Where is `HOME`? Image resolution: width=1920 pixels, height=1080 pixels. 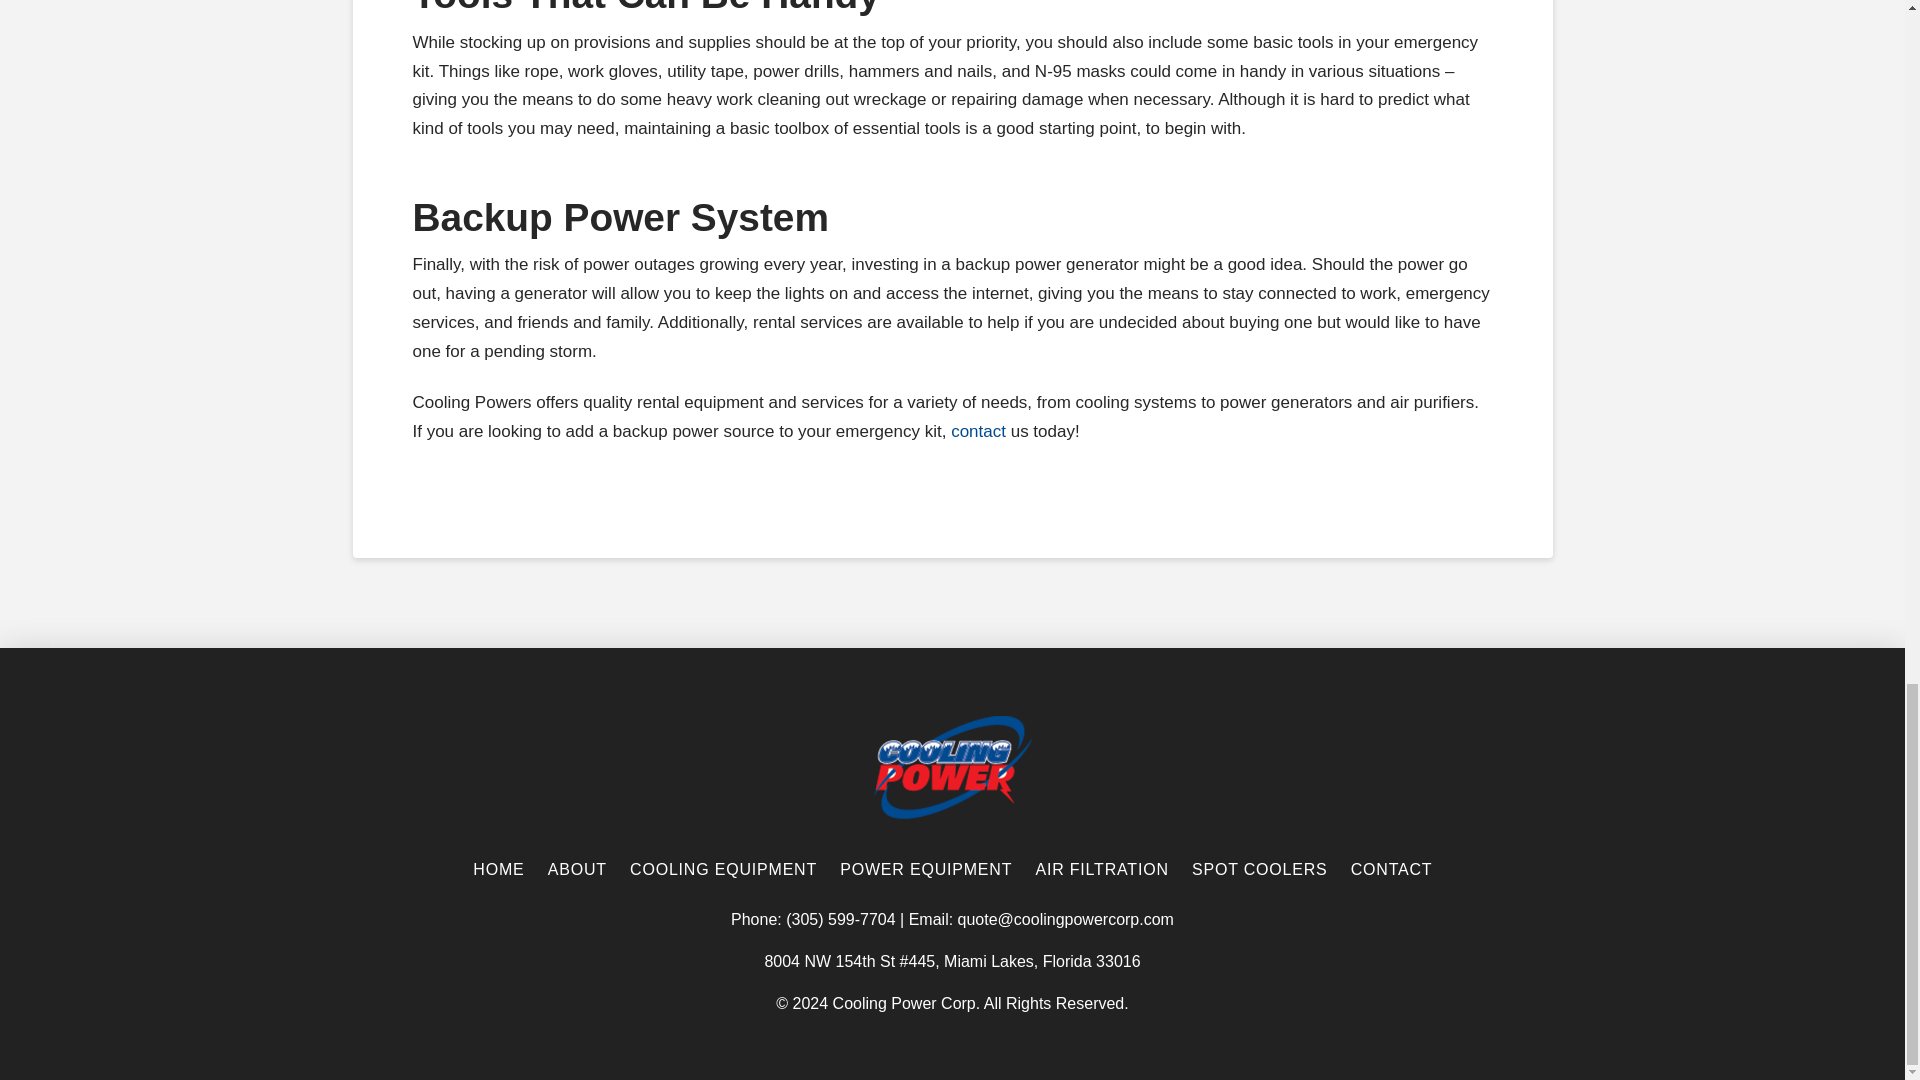 HOME is located at coordinates (498, 869).